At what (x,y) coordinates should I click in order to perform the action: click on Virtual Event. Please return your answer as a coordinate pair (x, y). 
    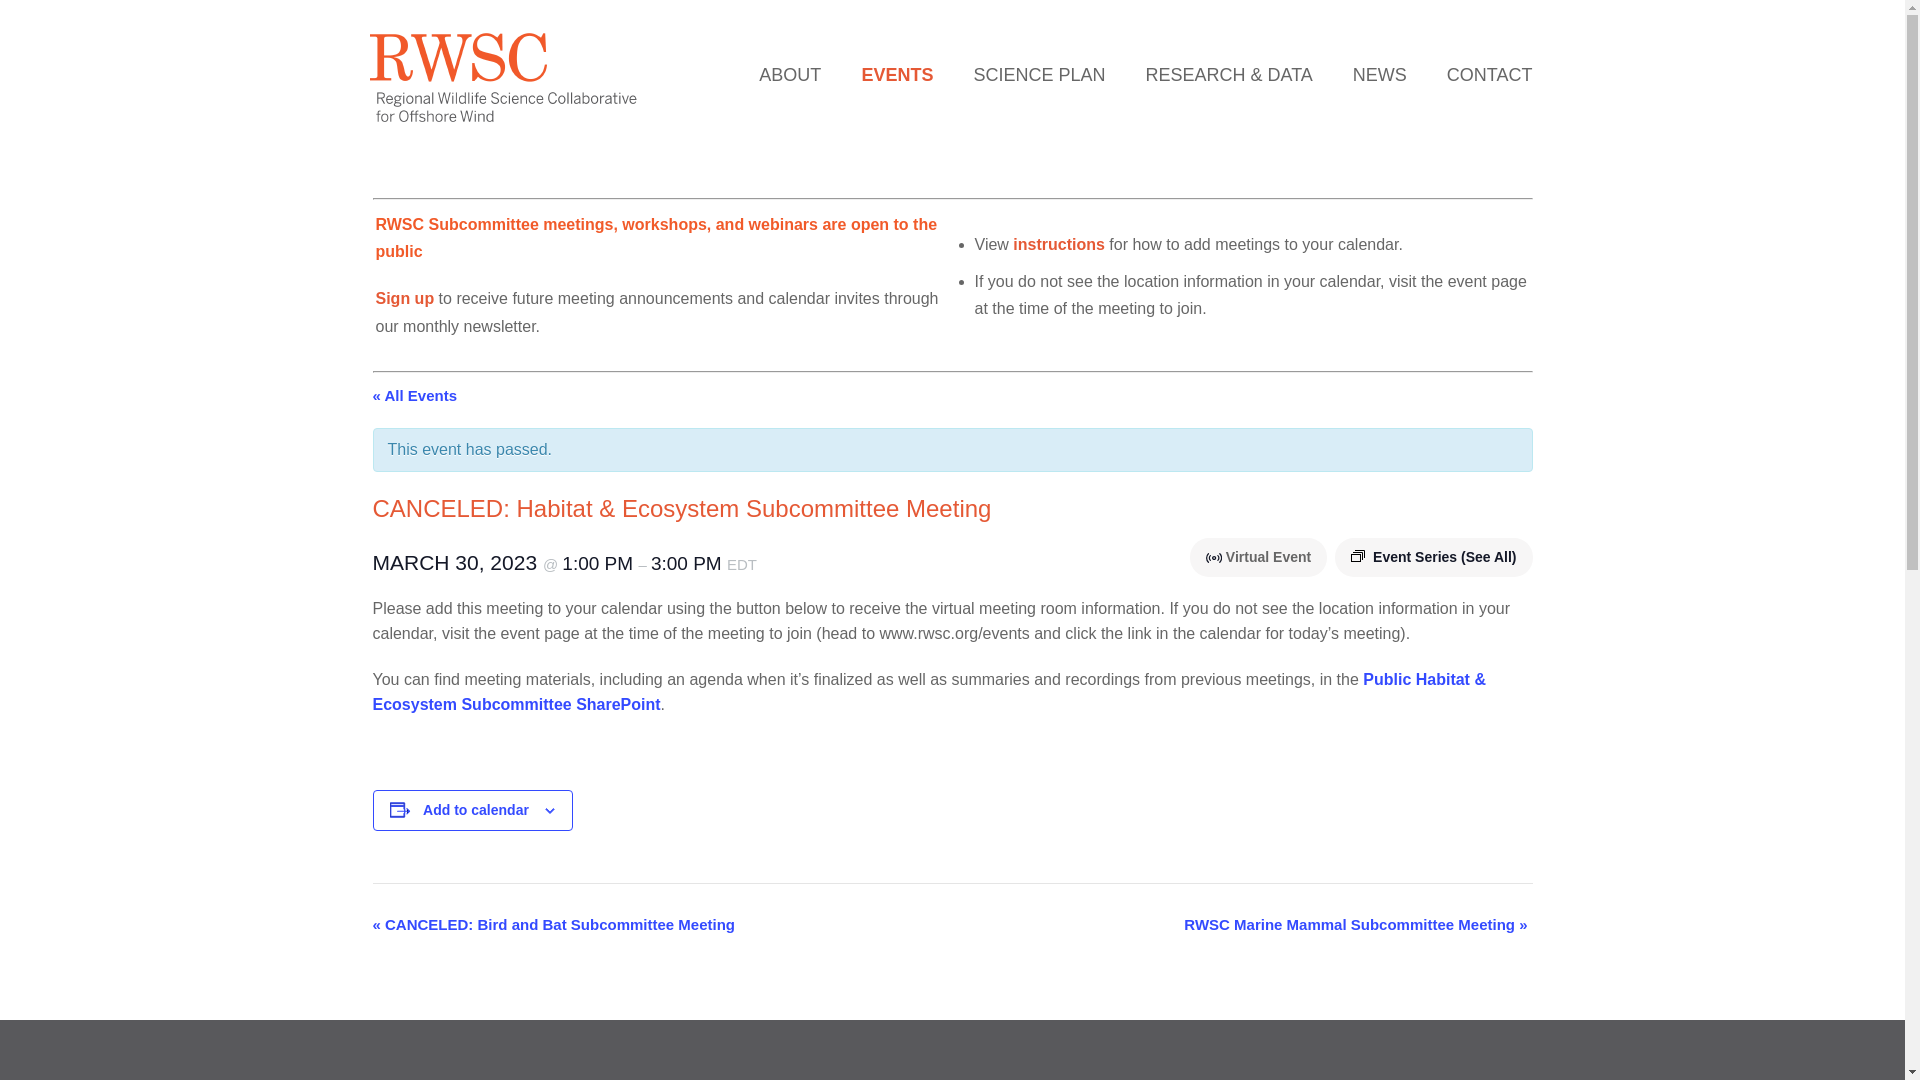
    Looking at the image, I should click on (1216, 557).